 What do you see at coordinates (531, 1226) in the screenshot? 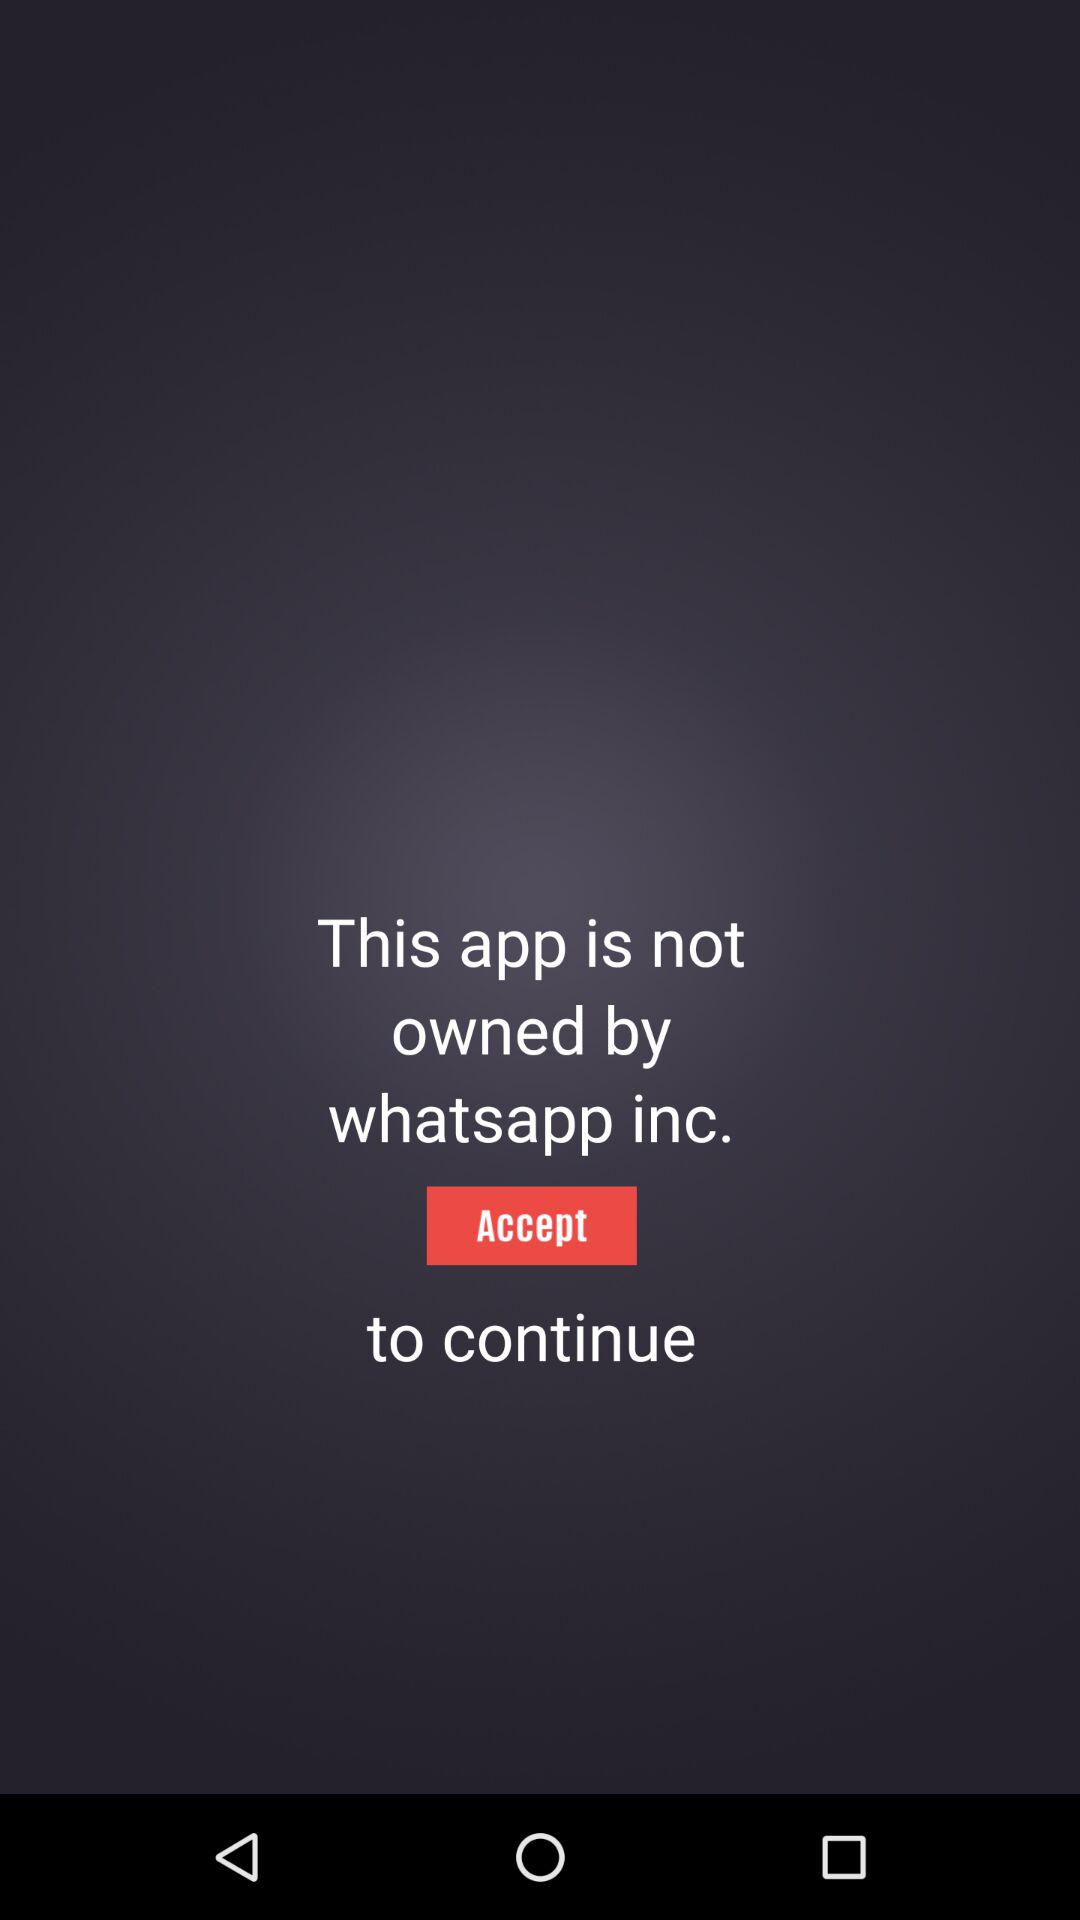
I see `accept conditions` at bounding box center [531, 1226].